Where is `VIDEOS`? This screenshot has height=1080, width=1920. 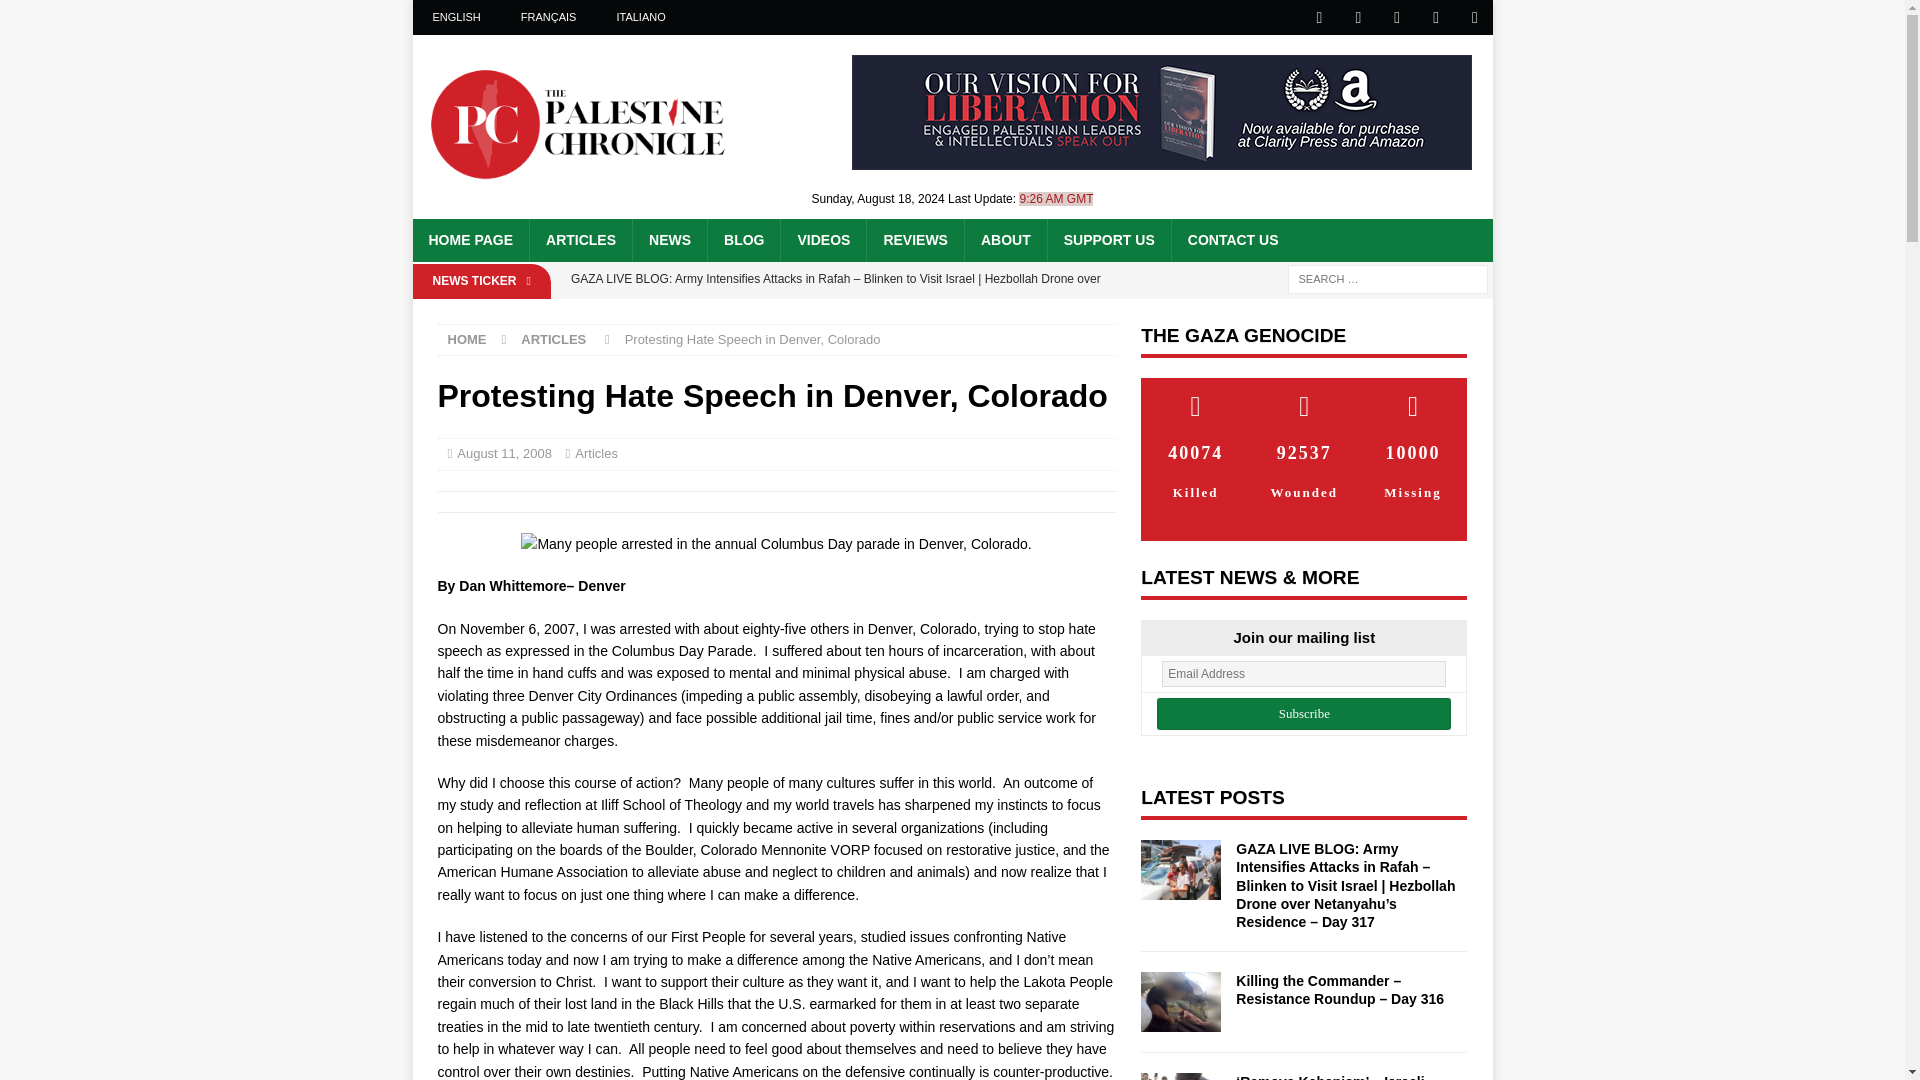
VIDEOS is located at coordinates (822, 240).